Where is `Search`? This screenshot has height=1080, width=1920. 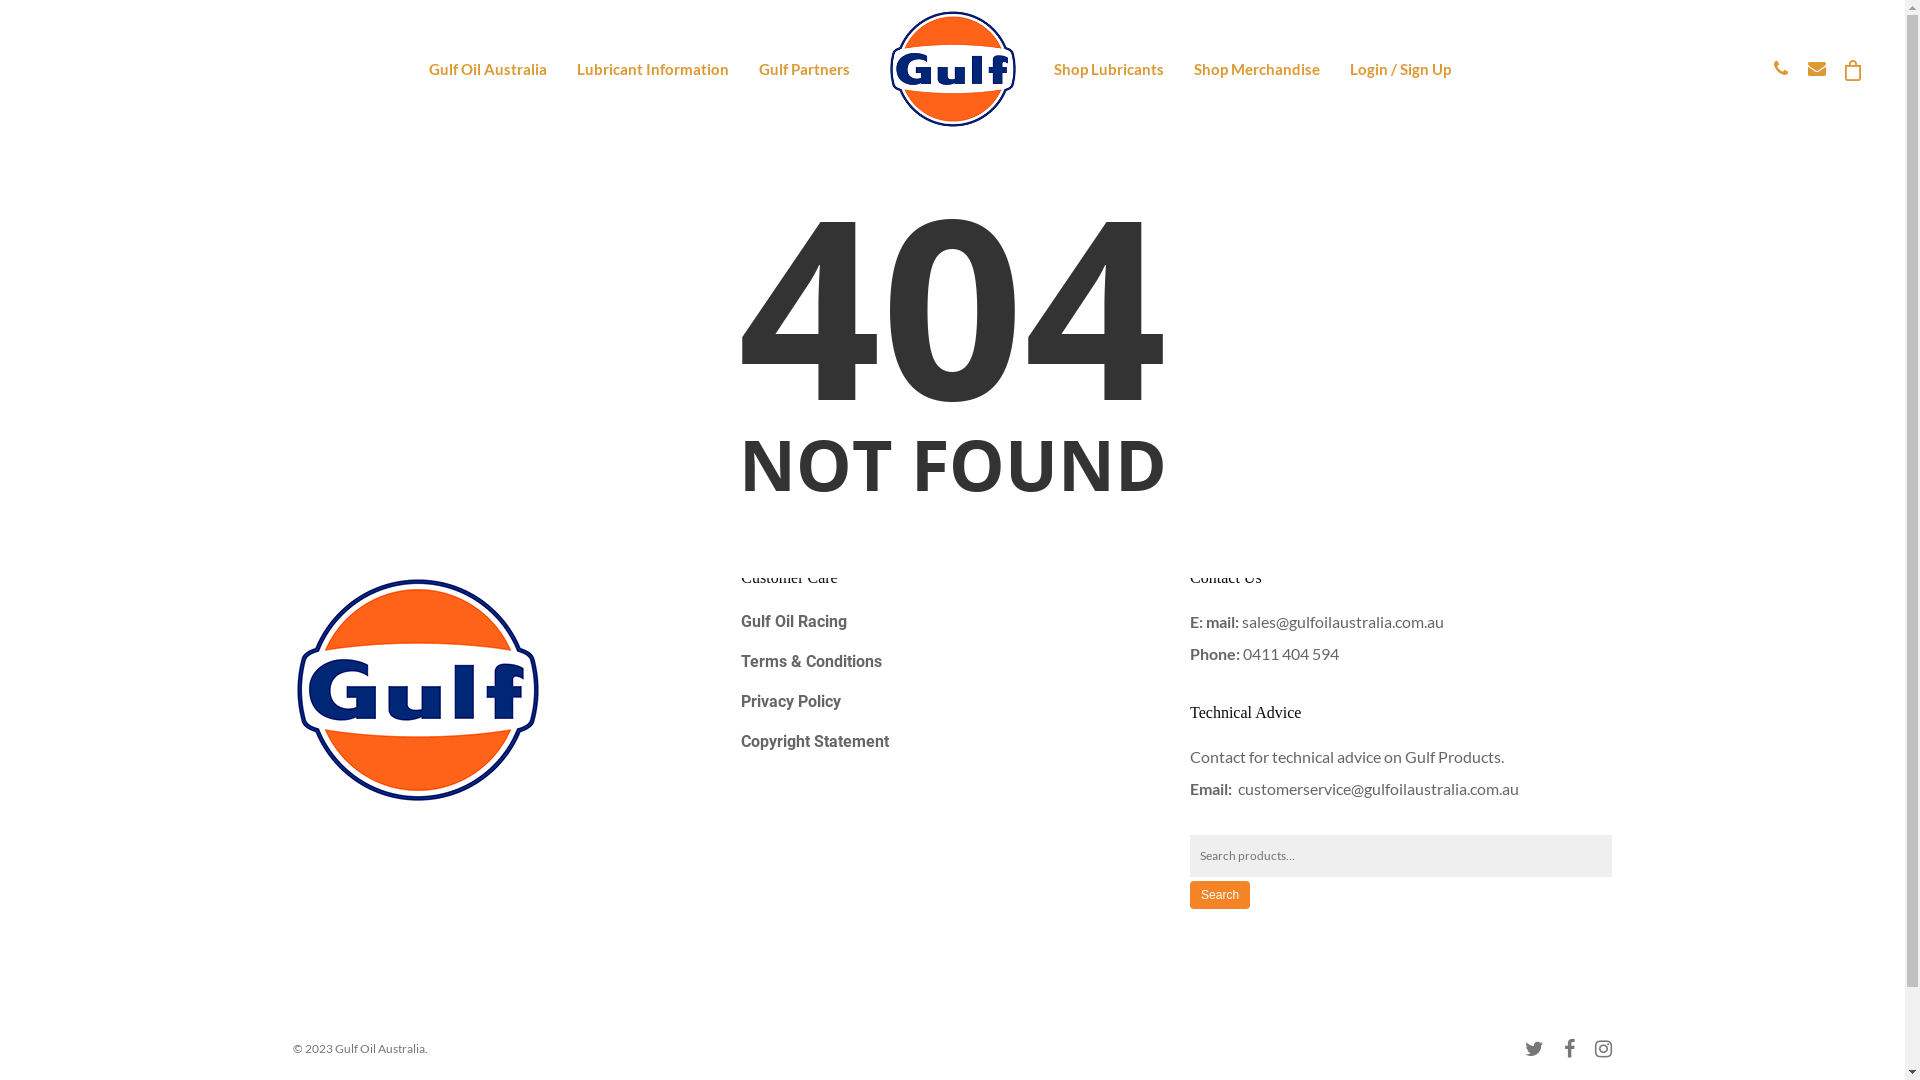 Search is located at coordinates (1220, 895).